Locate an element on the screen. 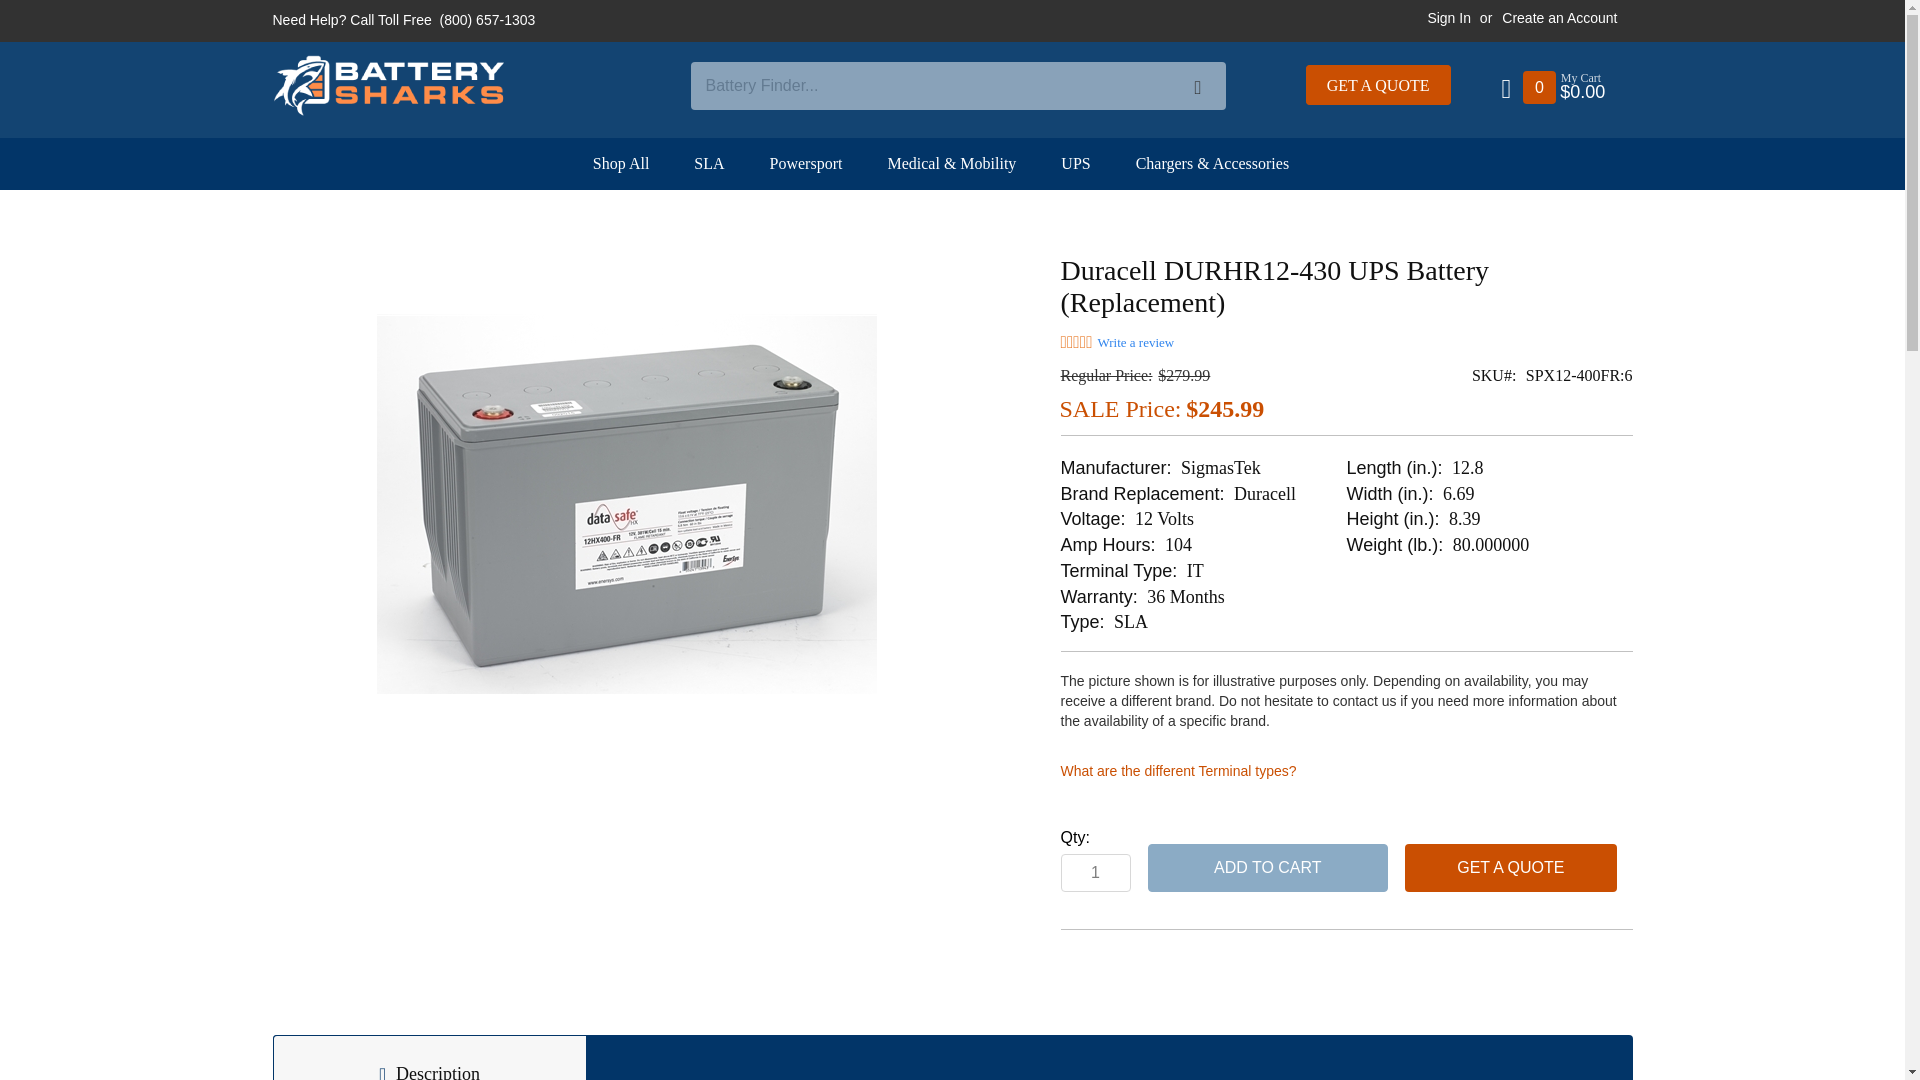 The width and height of the screenshot is (1920, 1080). Qty is located at coordinates (1094, 873).